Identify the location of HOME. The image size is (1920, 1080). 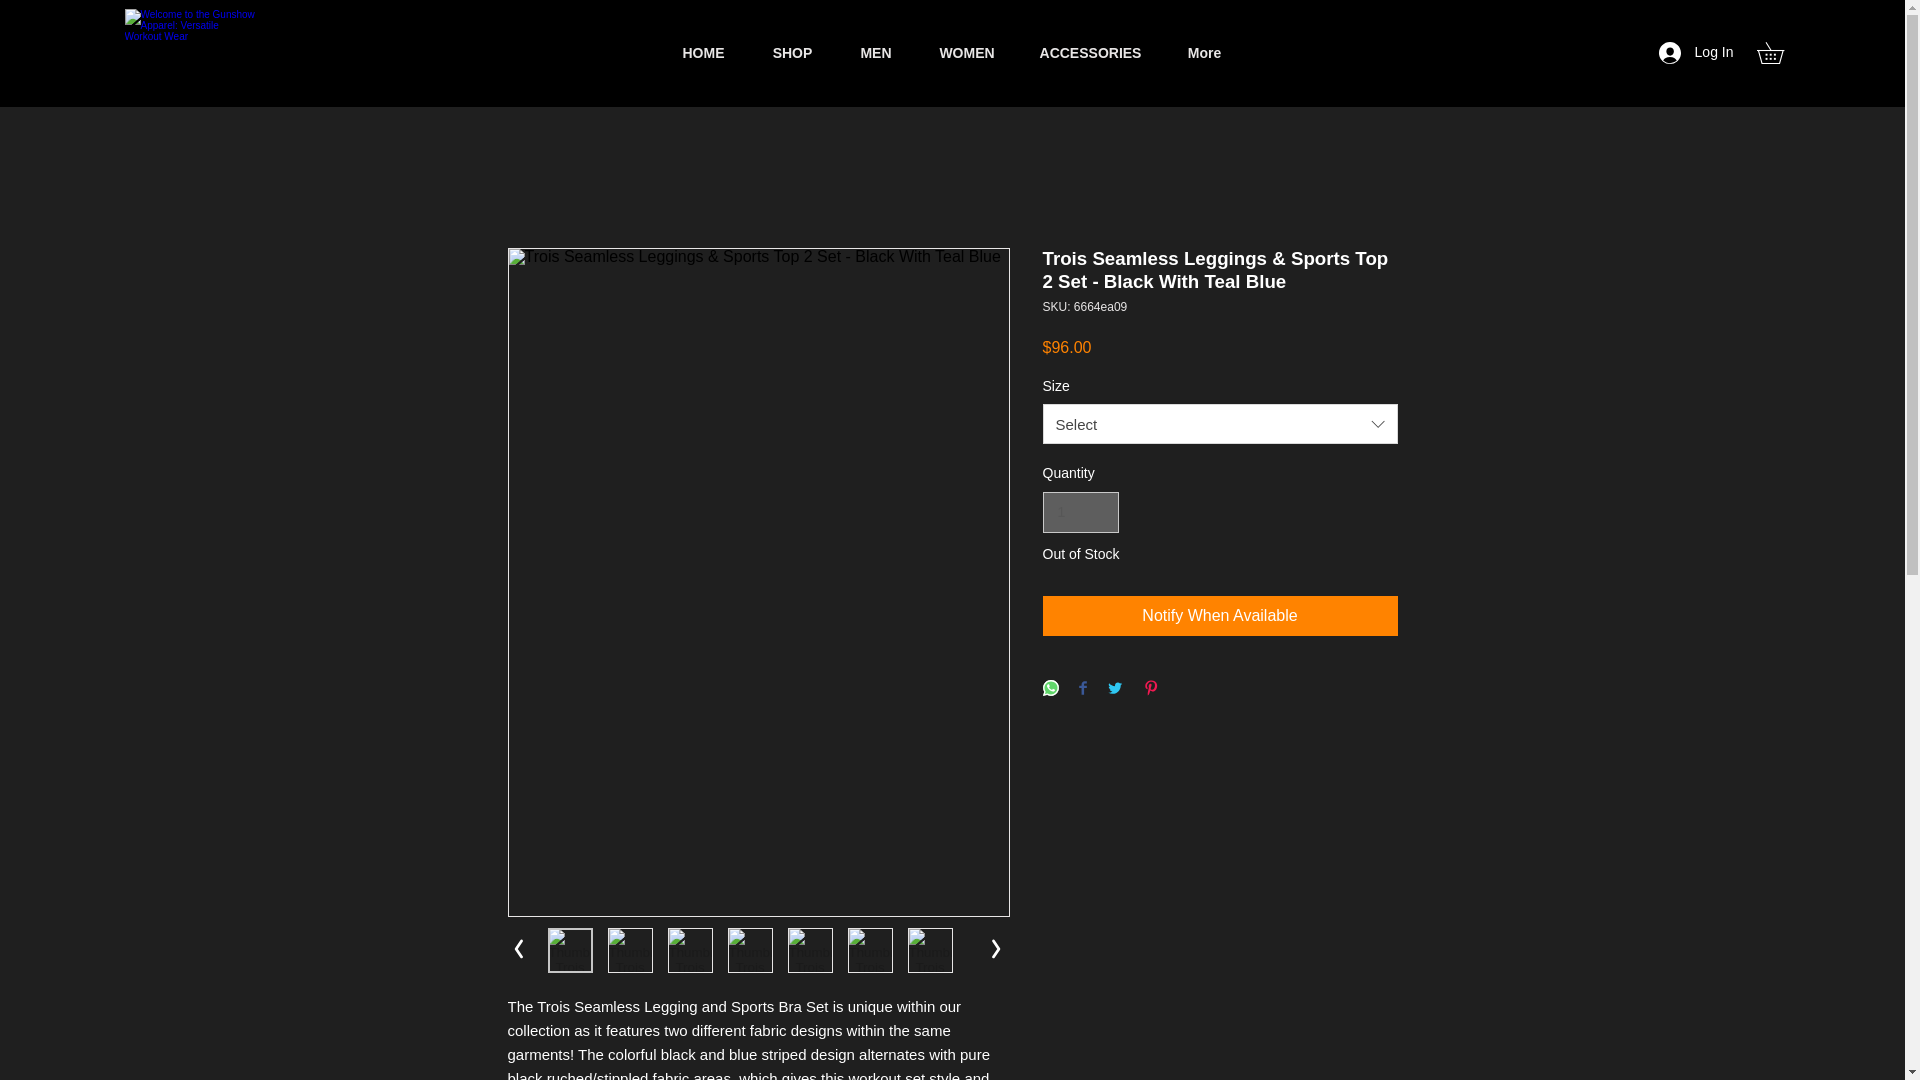
(703, 52).